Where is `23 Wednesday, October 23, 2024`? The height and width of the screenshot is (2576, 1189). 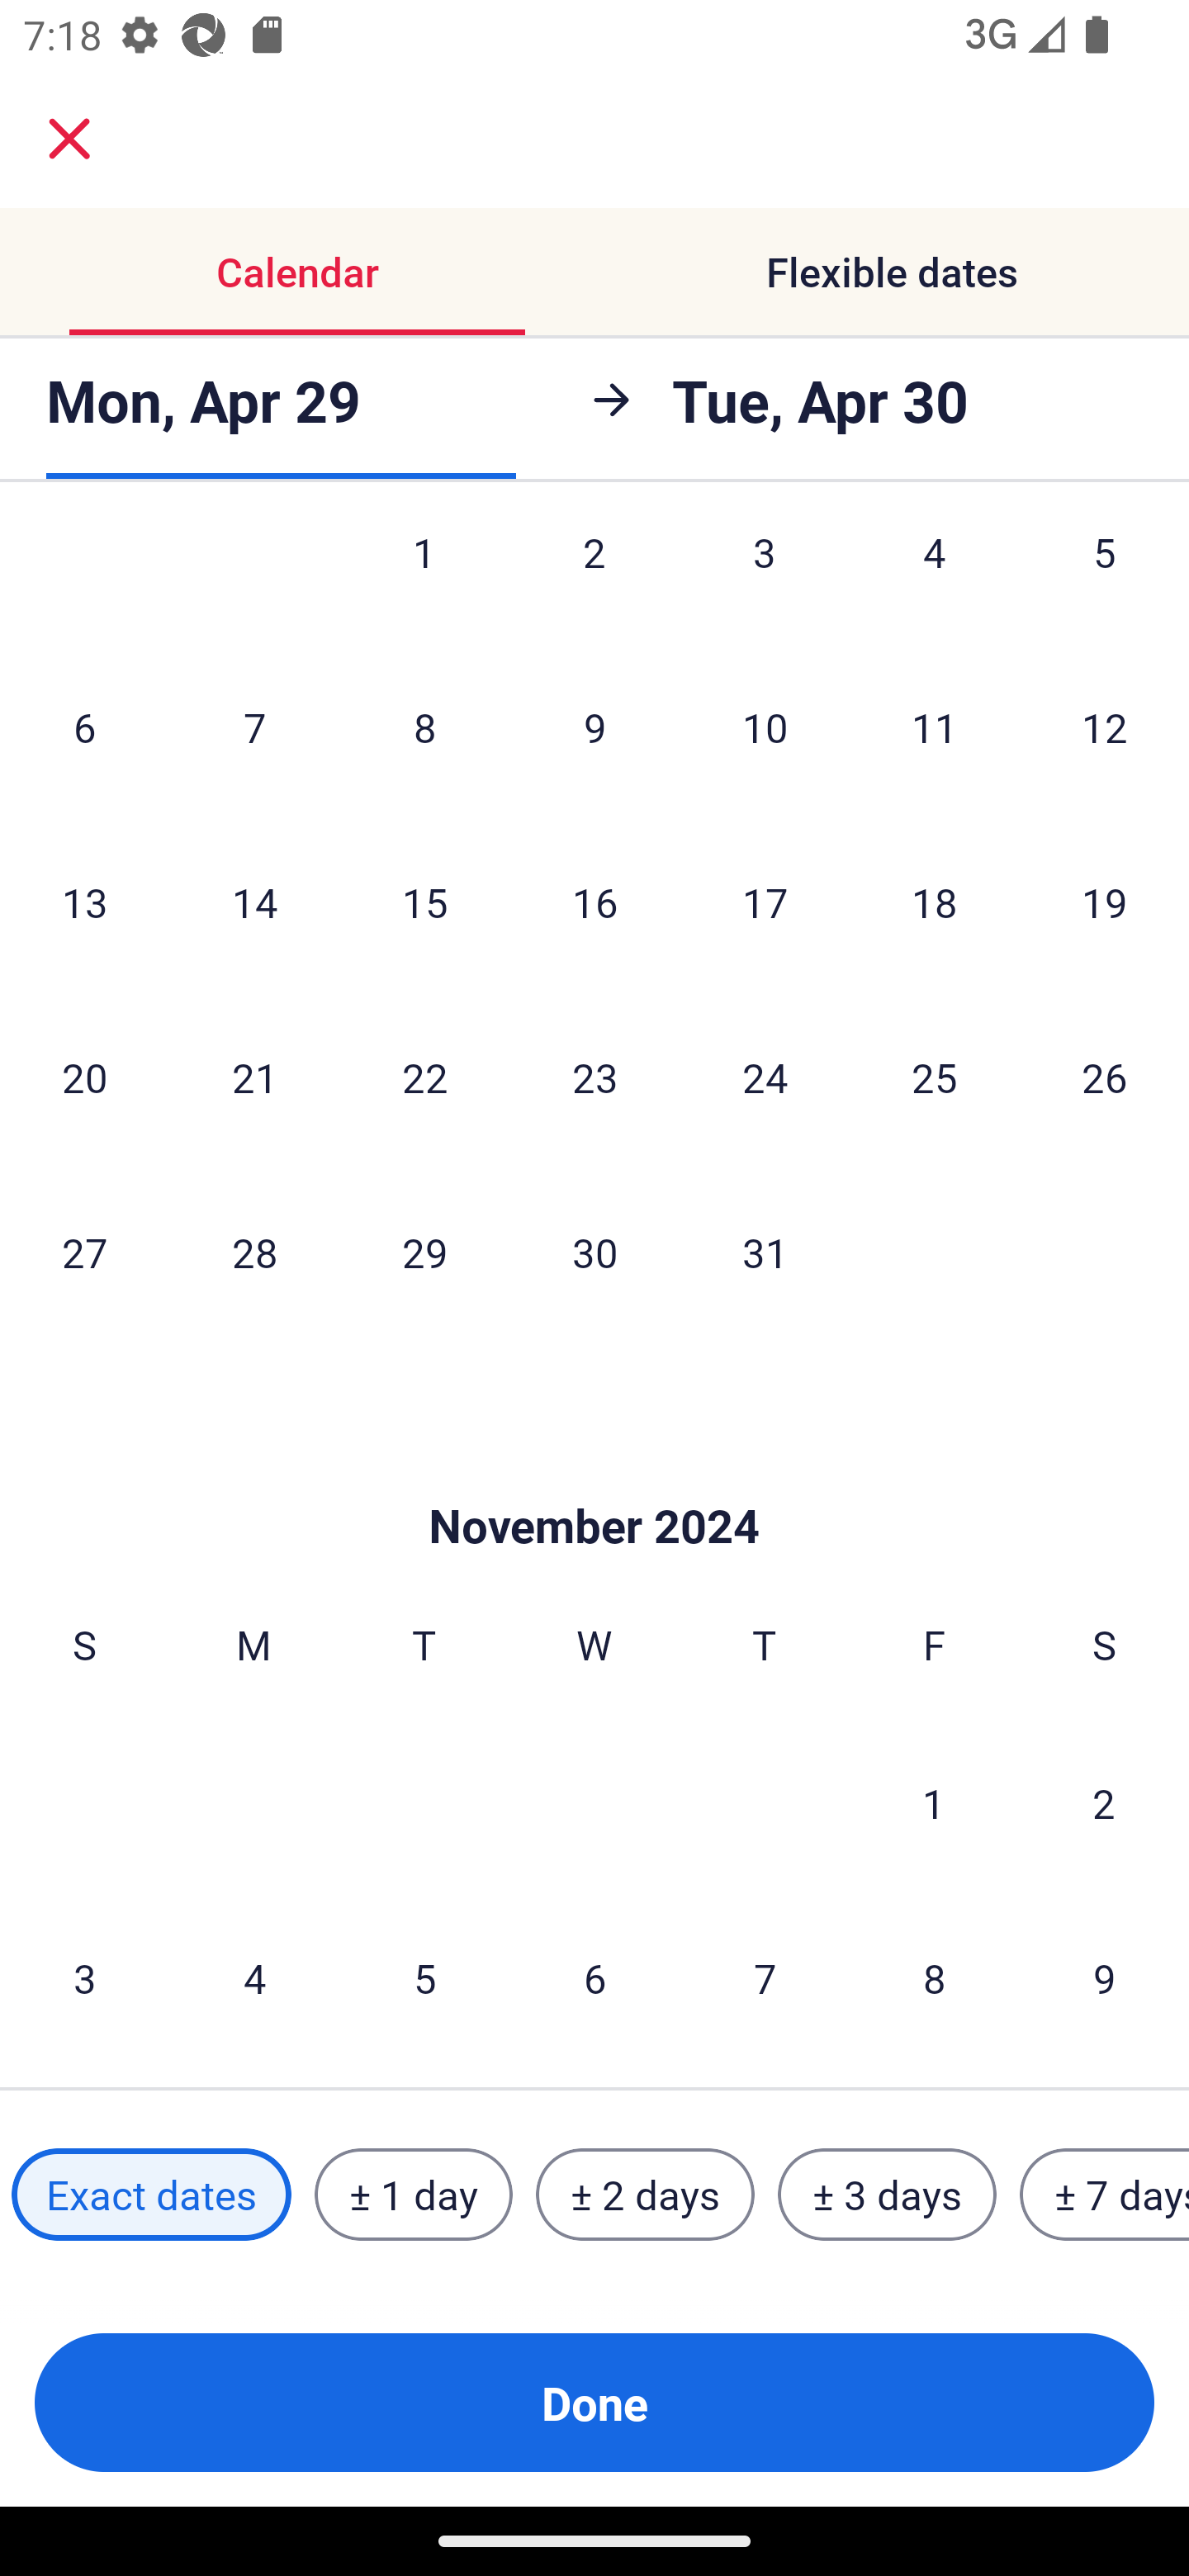
23 Wednesday, October 23, 2024 is located at coordinates (594, 1077).